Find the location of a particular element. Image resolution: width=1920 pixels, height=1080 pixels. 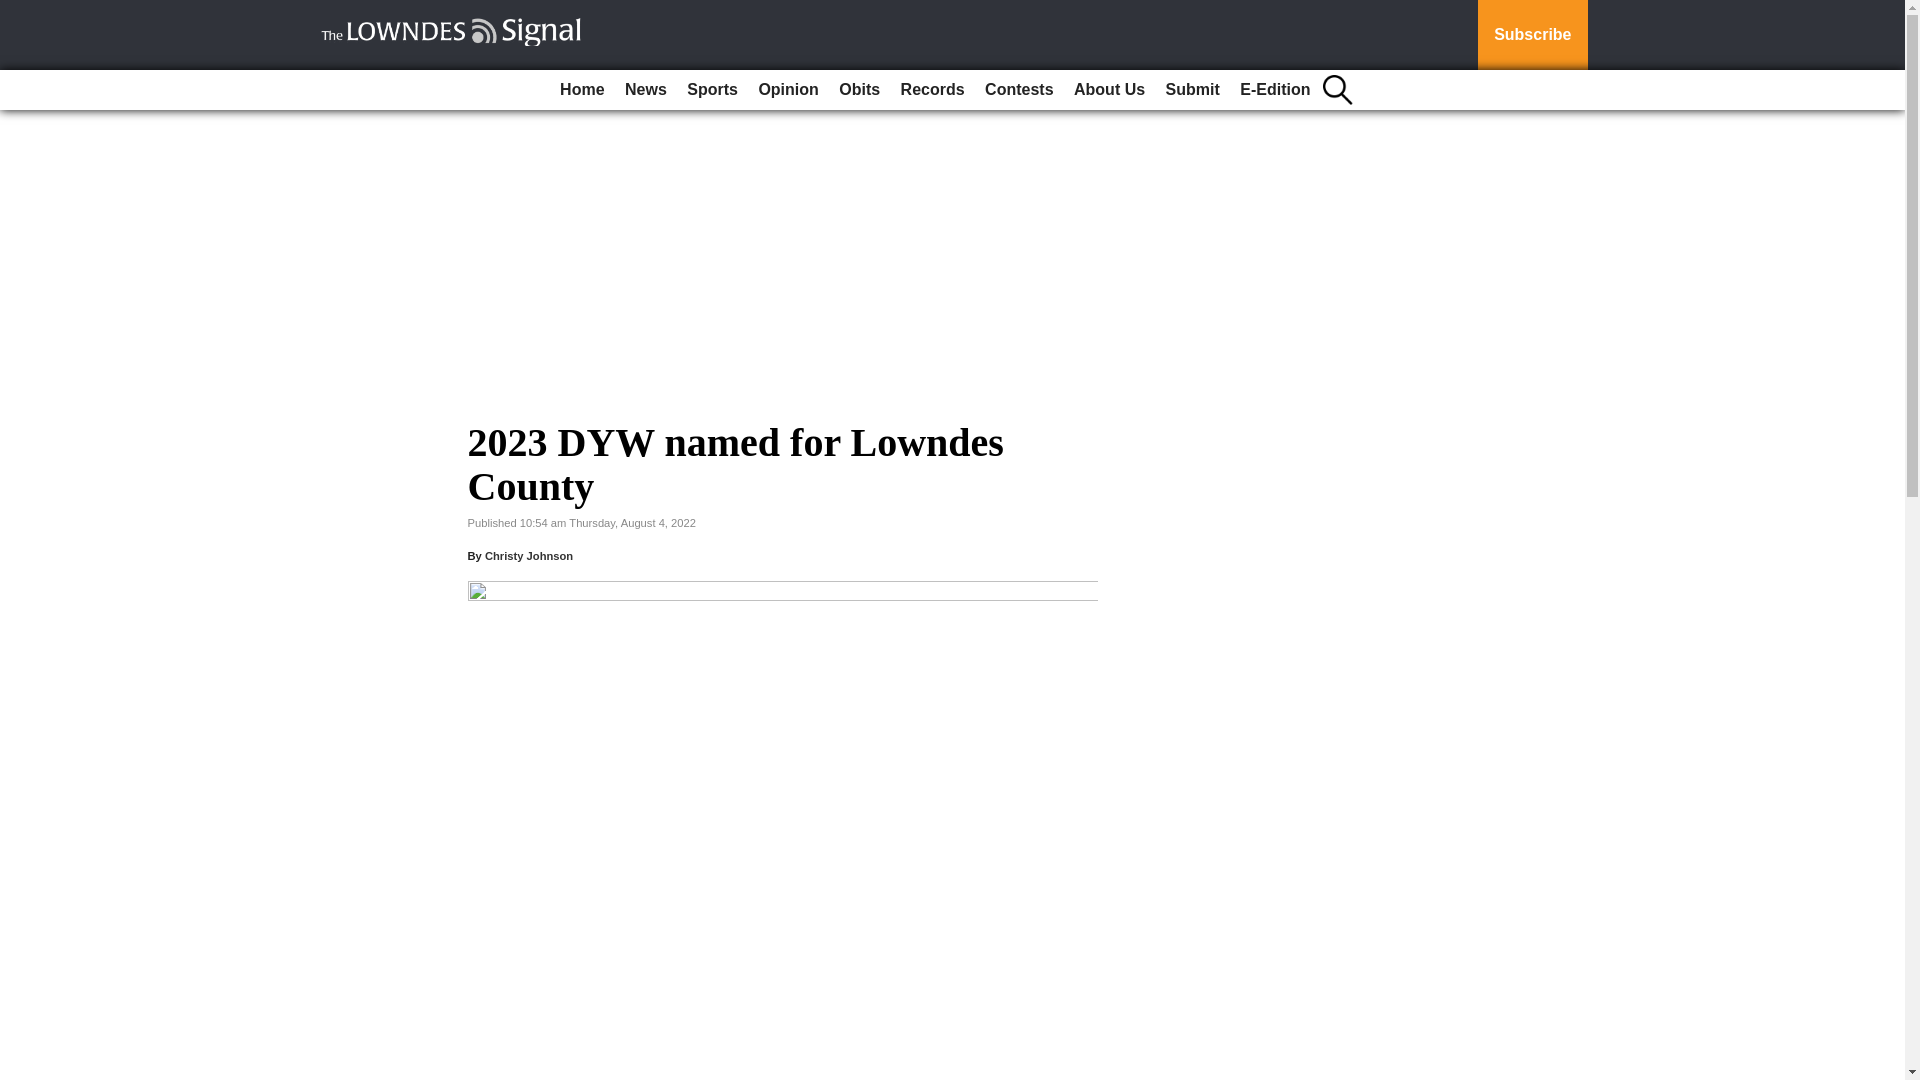

Subscribe is located at coordinates (1532, 35).